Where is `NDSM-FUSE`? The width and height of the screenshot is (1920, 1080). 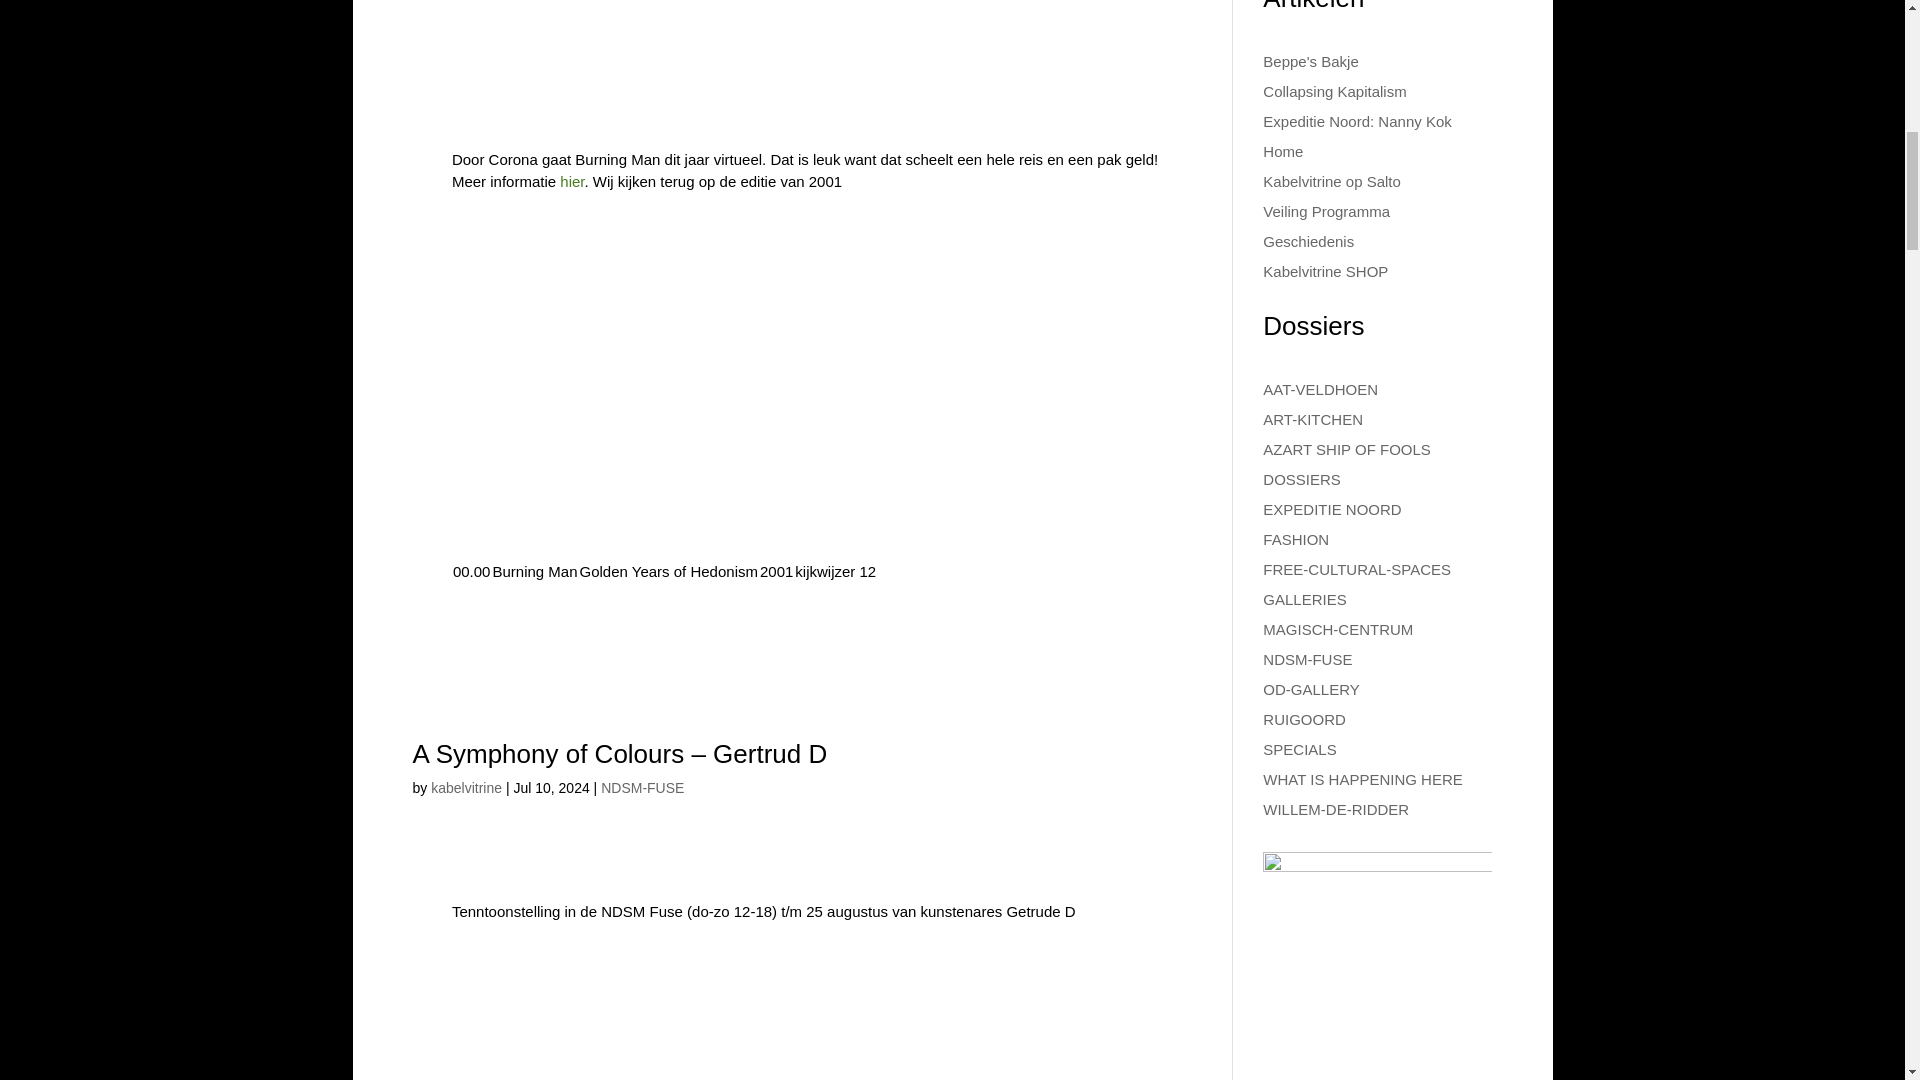
NDSM-FUSE is located at coordinates (642, 787).